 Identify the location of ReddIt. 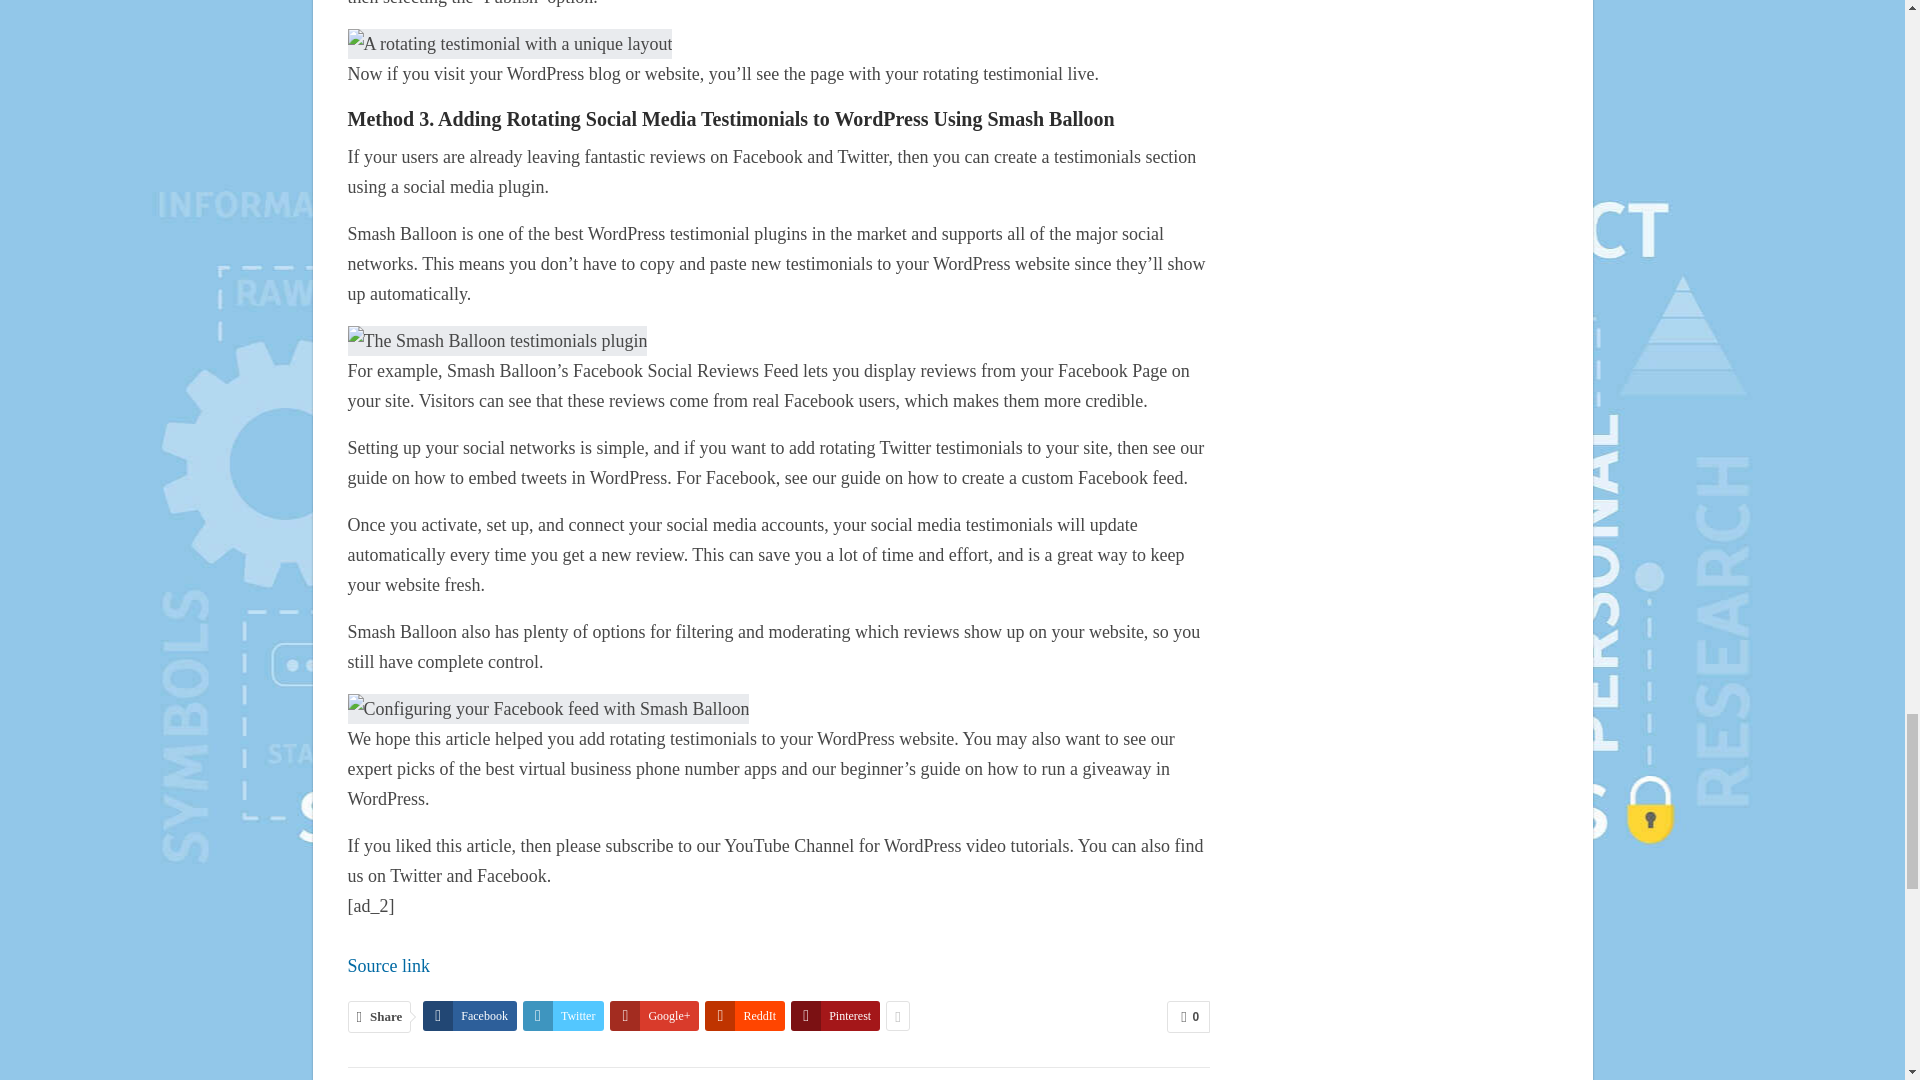
(744, 1016).